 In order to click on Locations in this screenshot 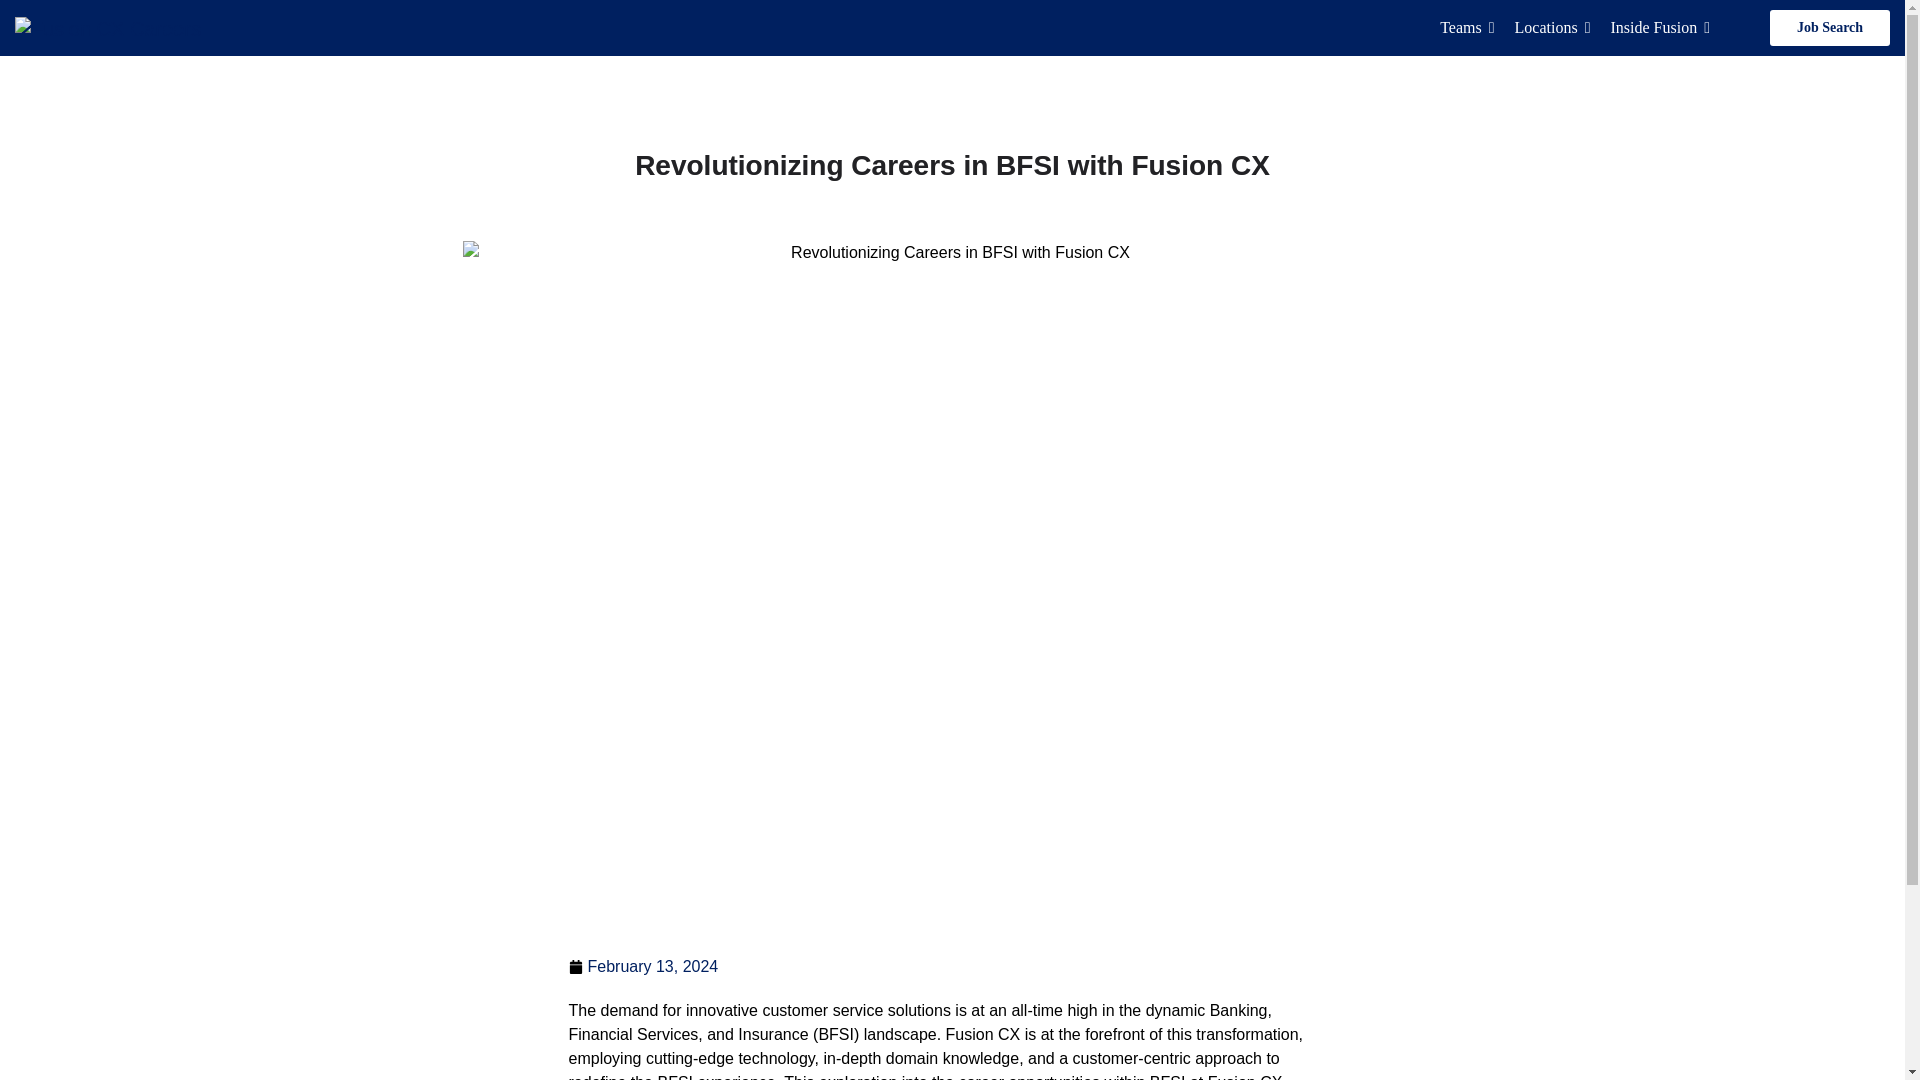, I will do `click(1552, 27)`.